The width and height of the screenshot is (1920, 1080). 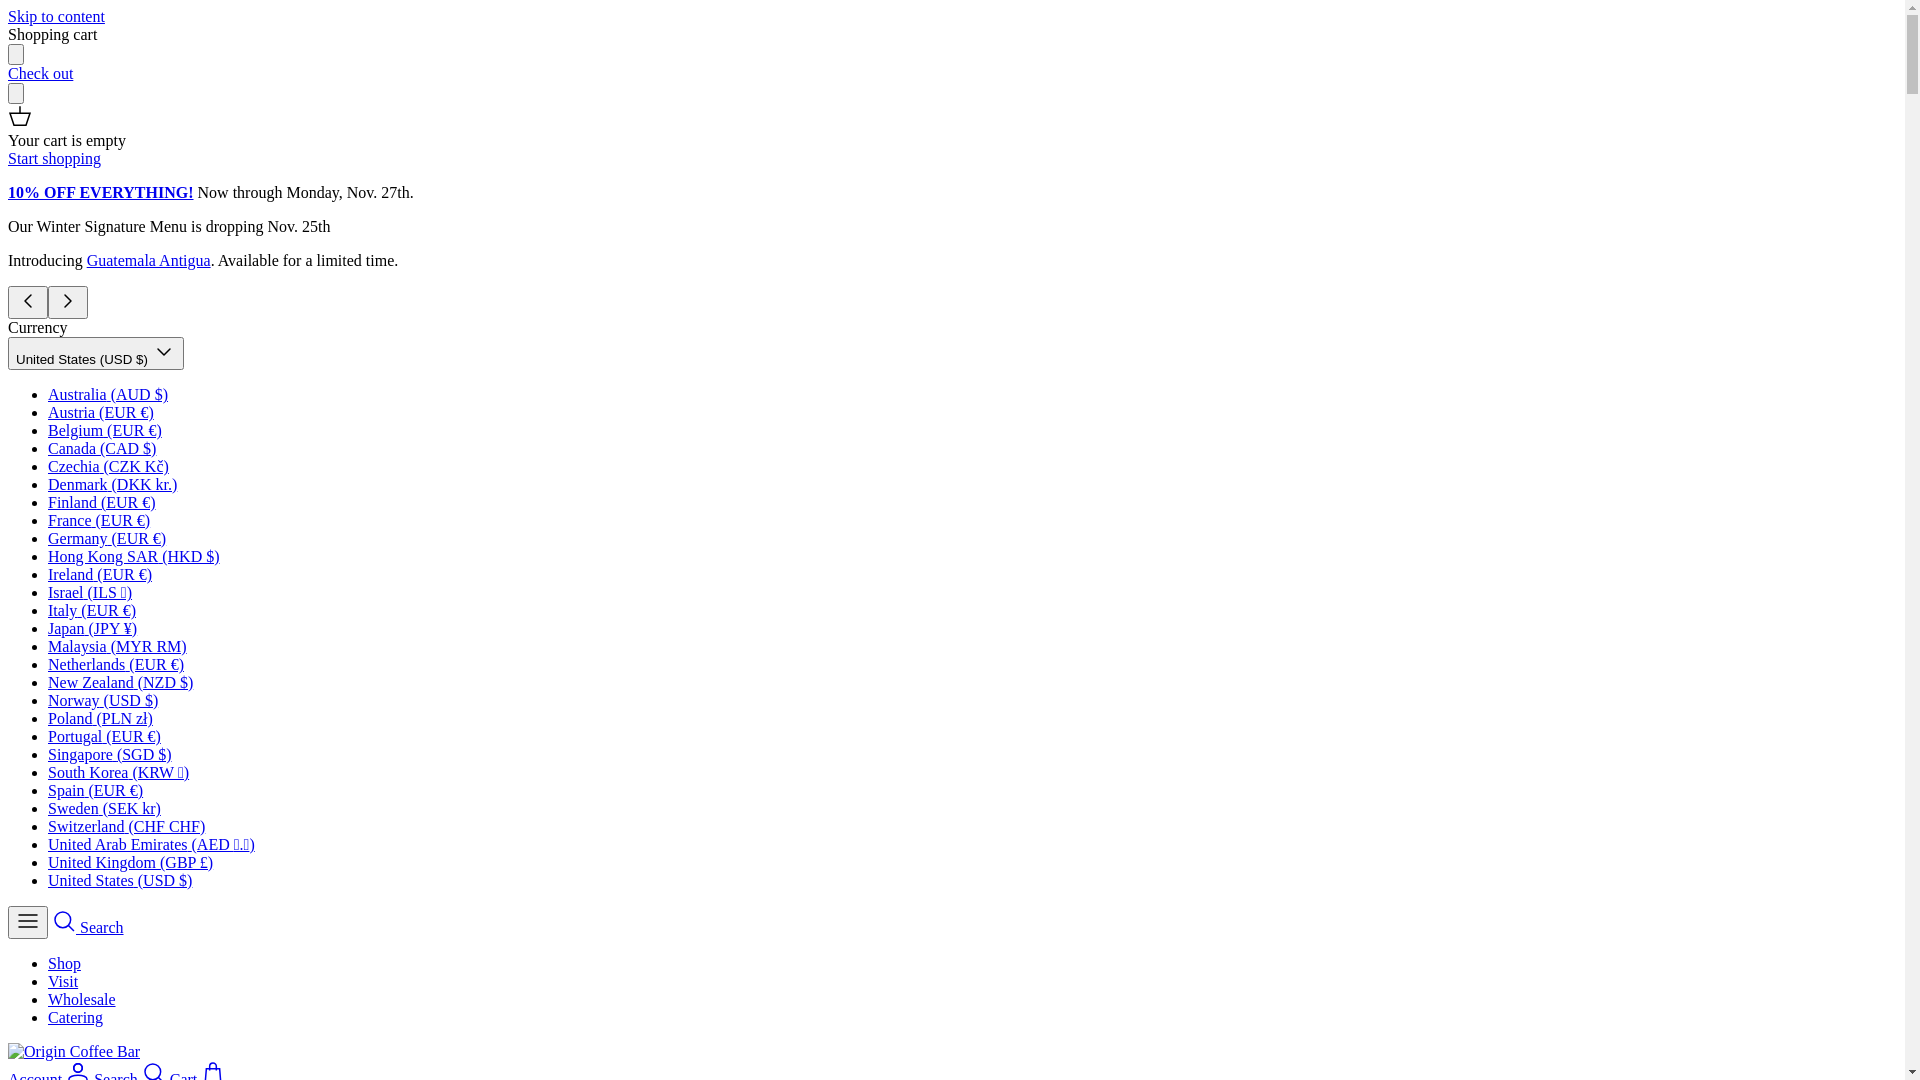 What do you see at coordinates (56, 16) in the screenshot?
I see `Skip to content` at bounding box center [56, 16].